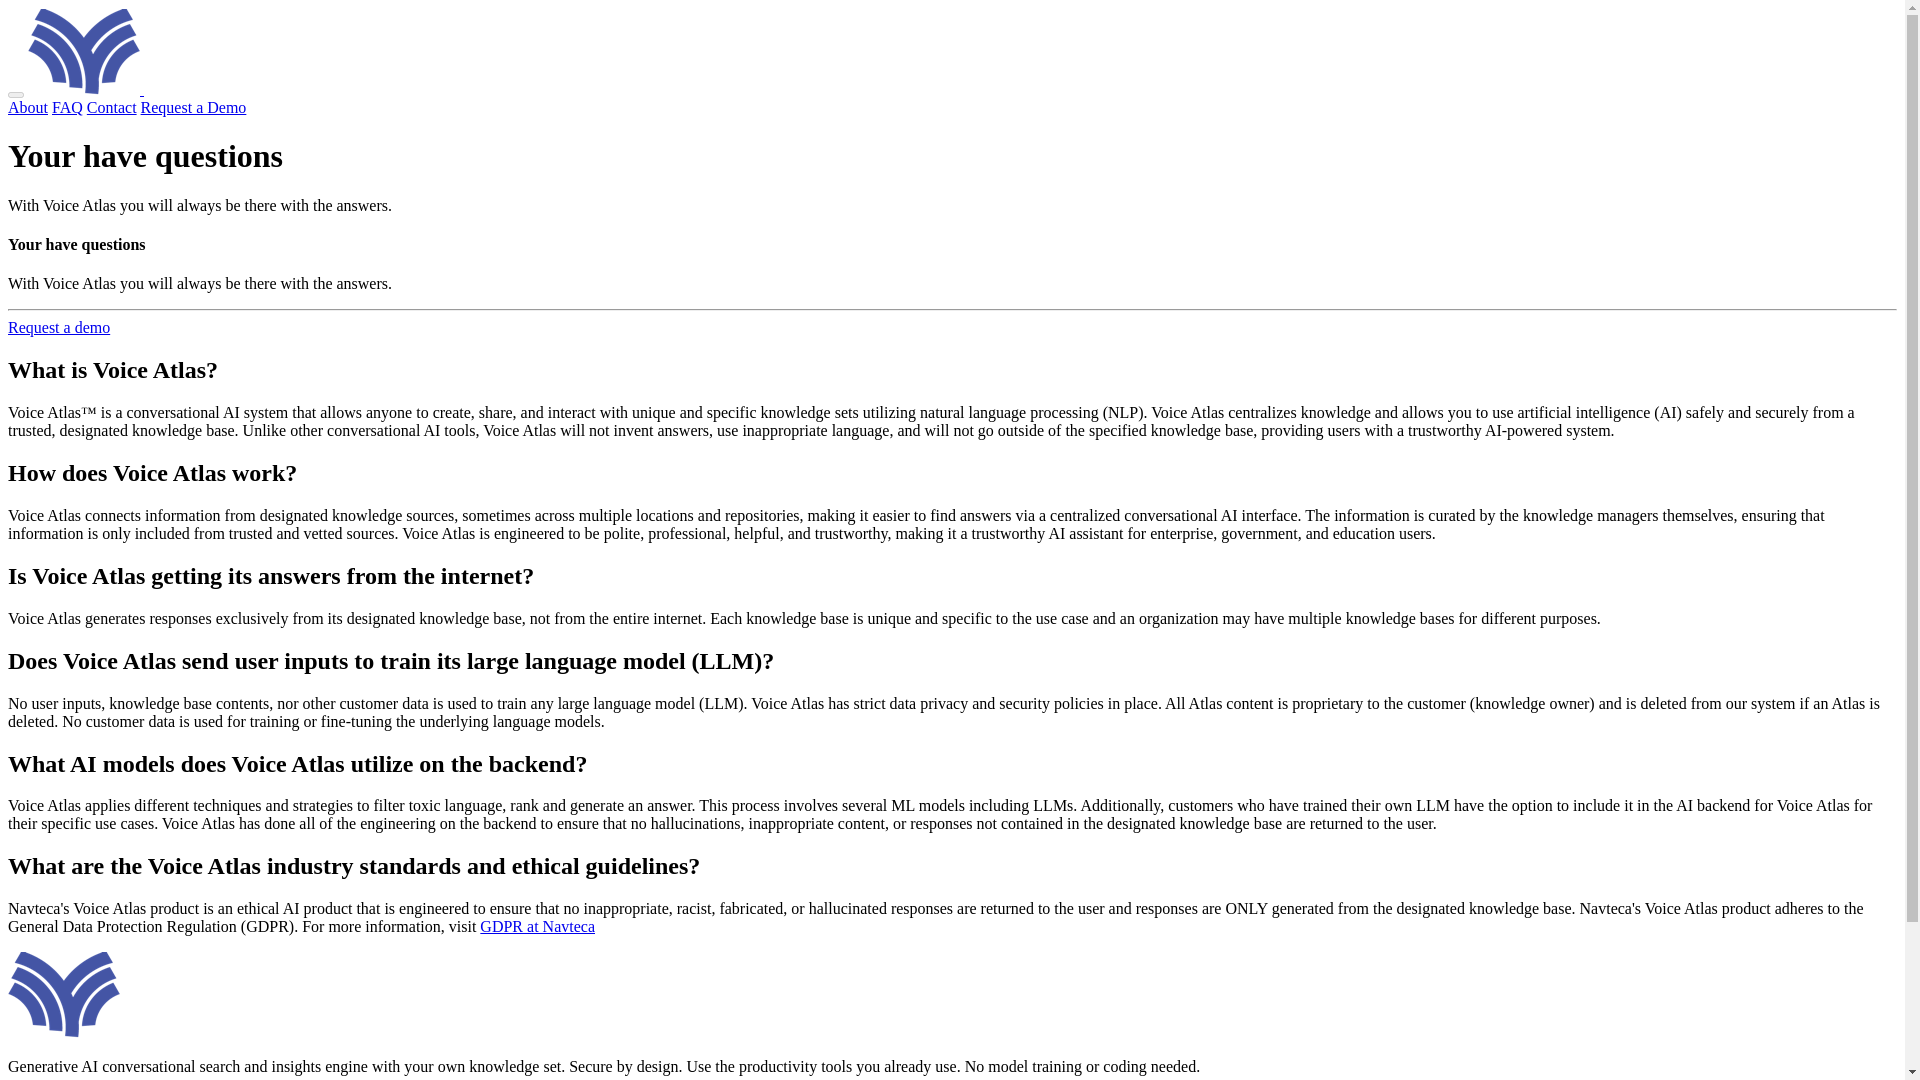 The height and width of the screenshot is (1080, 1920). What do you see at coordinates (66, 107) in the screenshot?
I see `FAQ` at bounding box center [66, 107].